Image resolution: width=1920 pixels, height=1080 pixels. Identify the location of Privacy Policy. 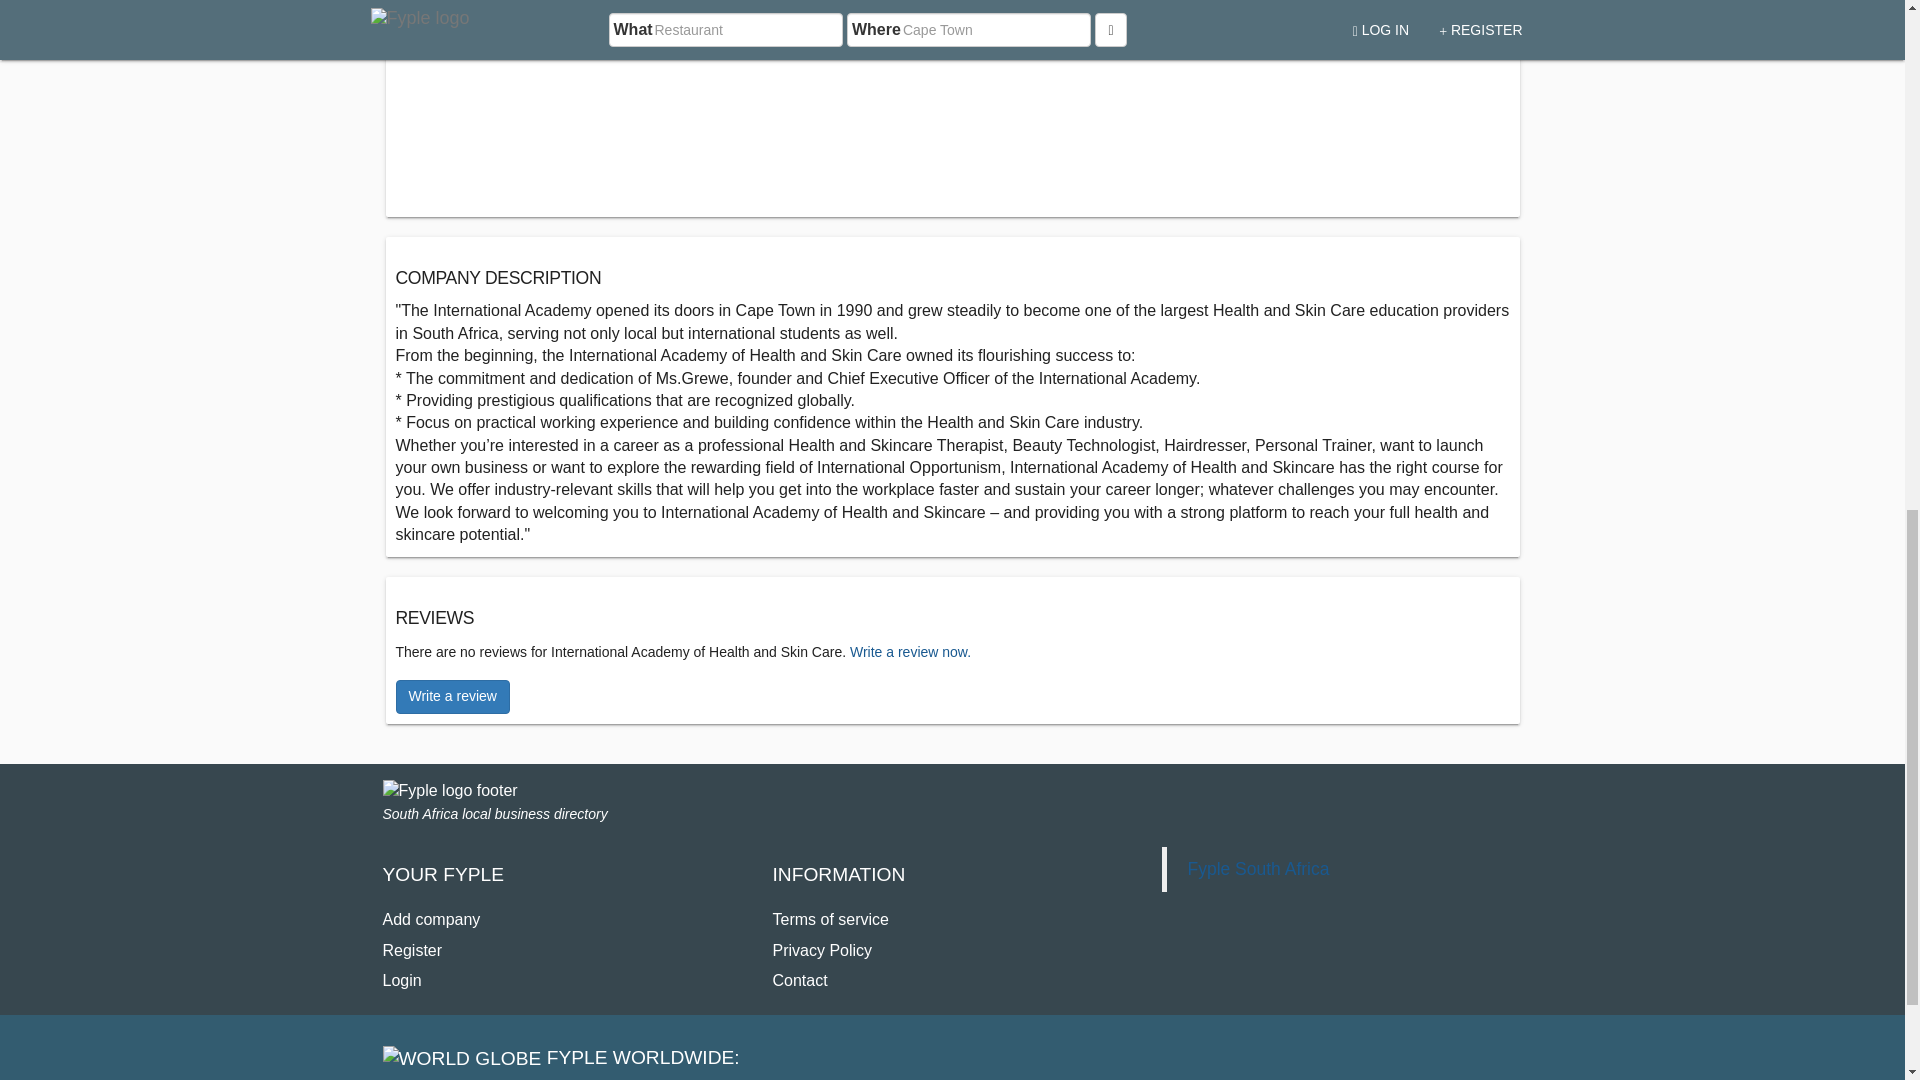
(821, 950).